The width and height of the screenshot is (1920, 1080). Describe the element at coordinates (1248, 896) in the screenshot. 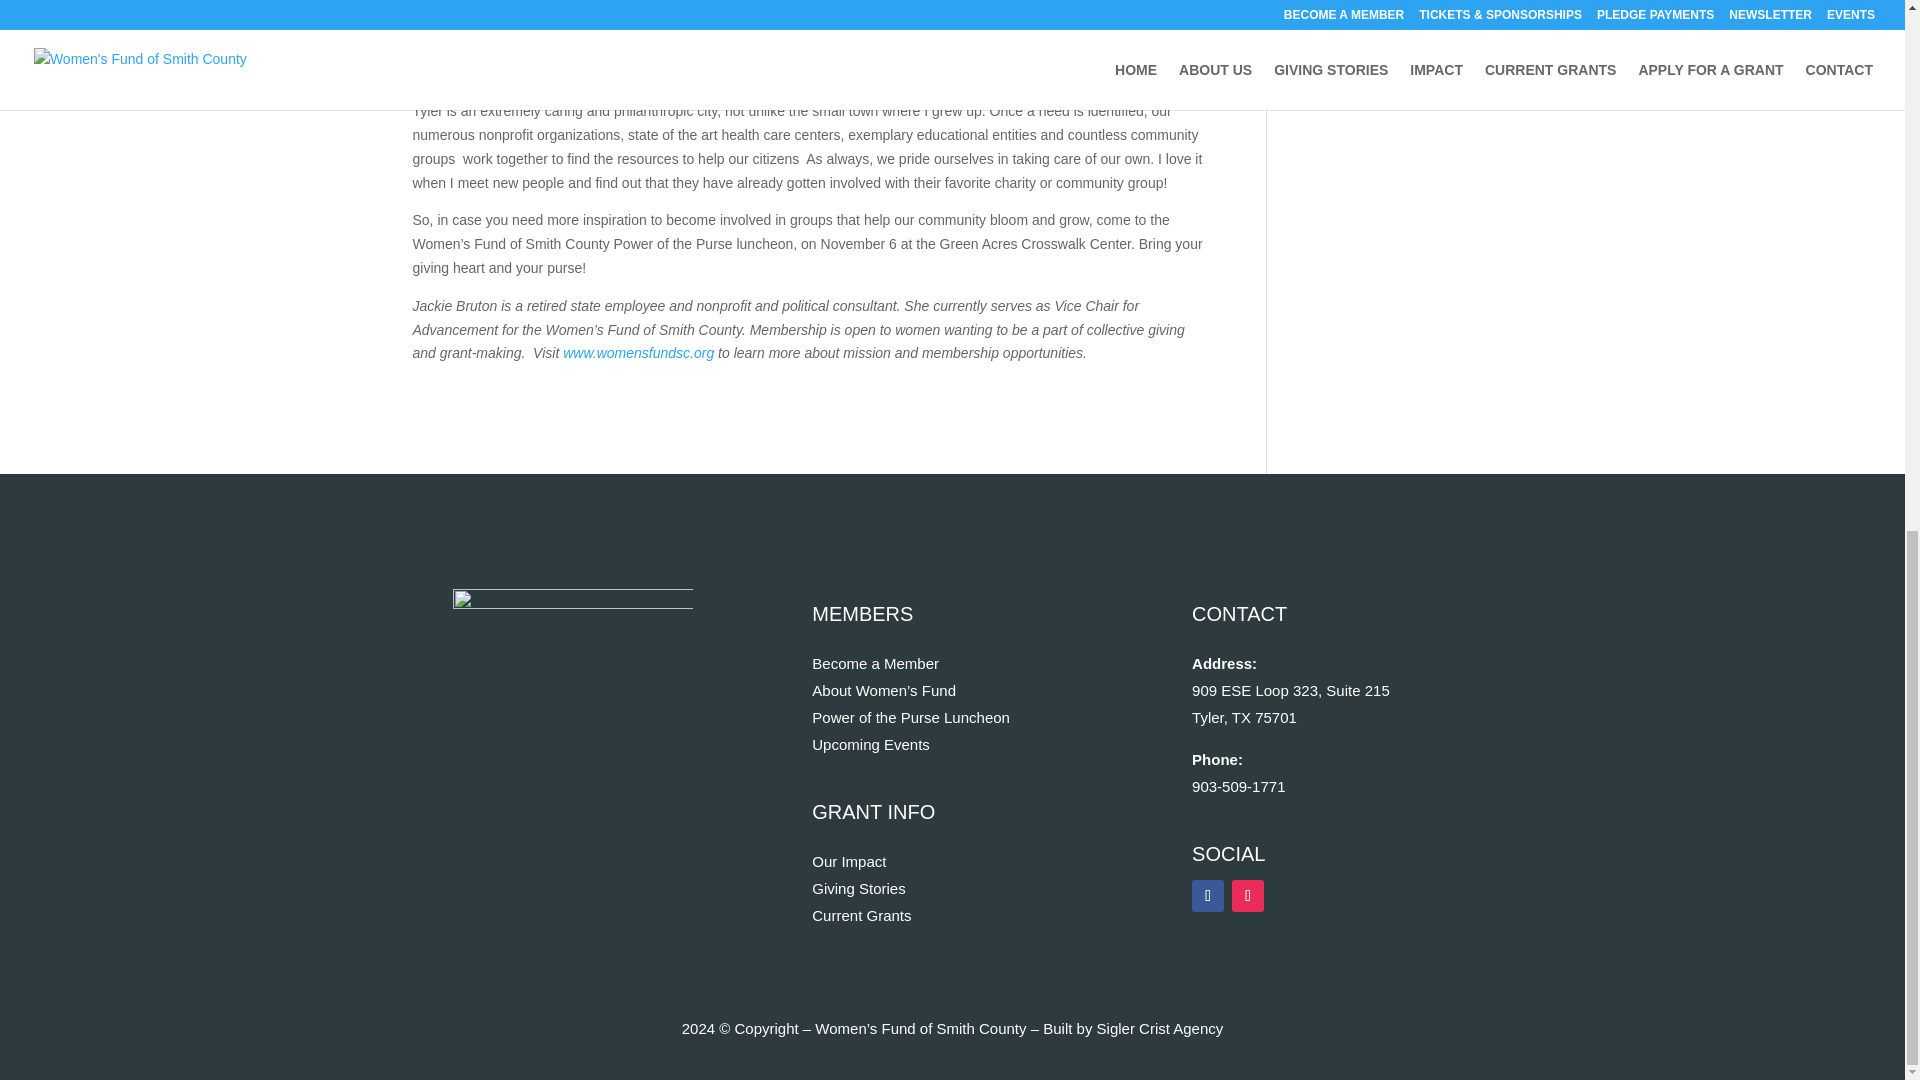

I see `Follow on Instagram` at that location.